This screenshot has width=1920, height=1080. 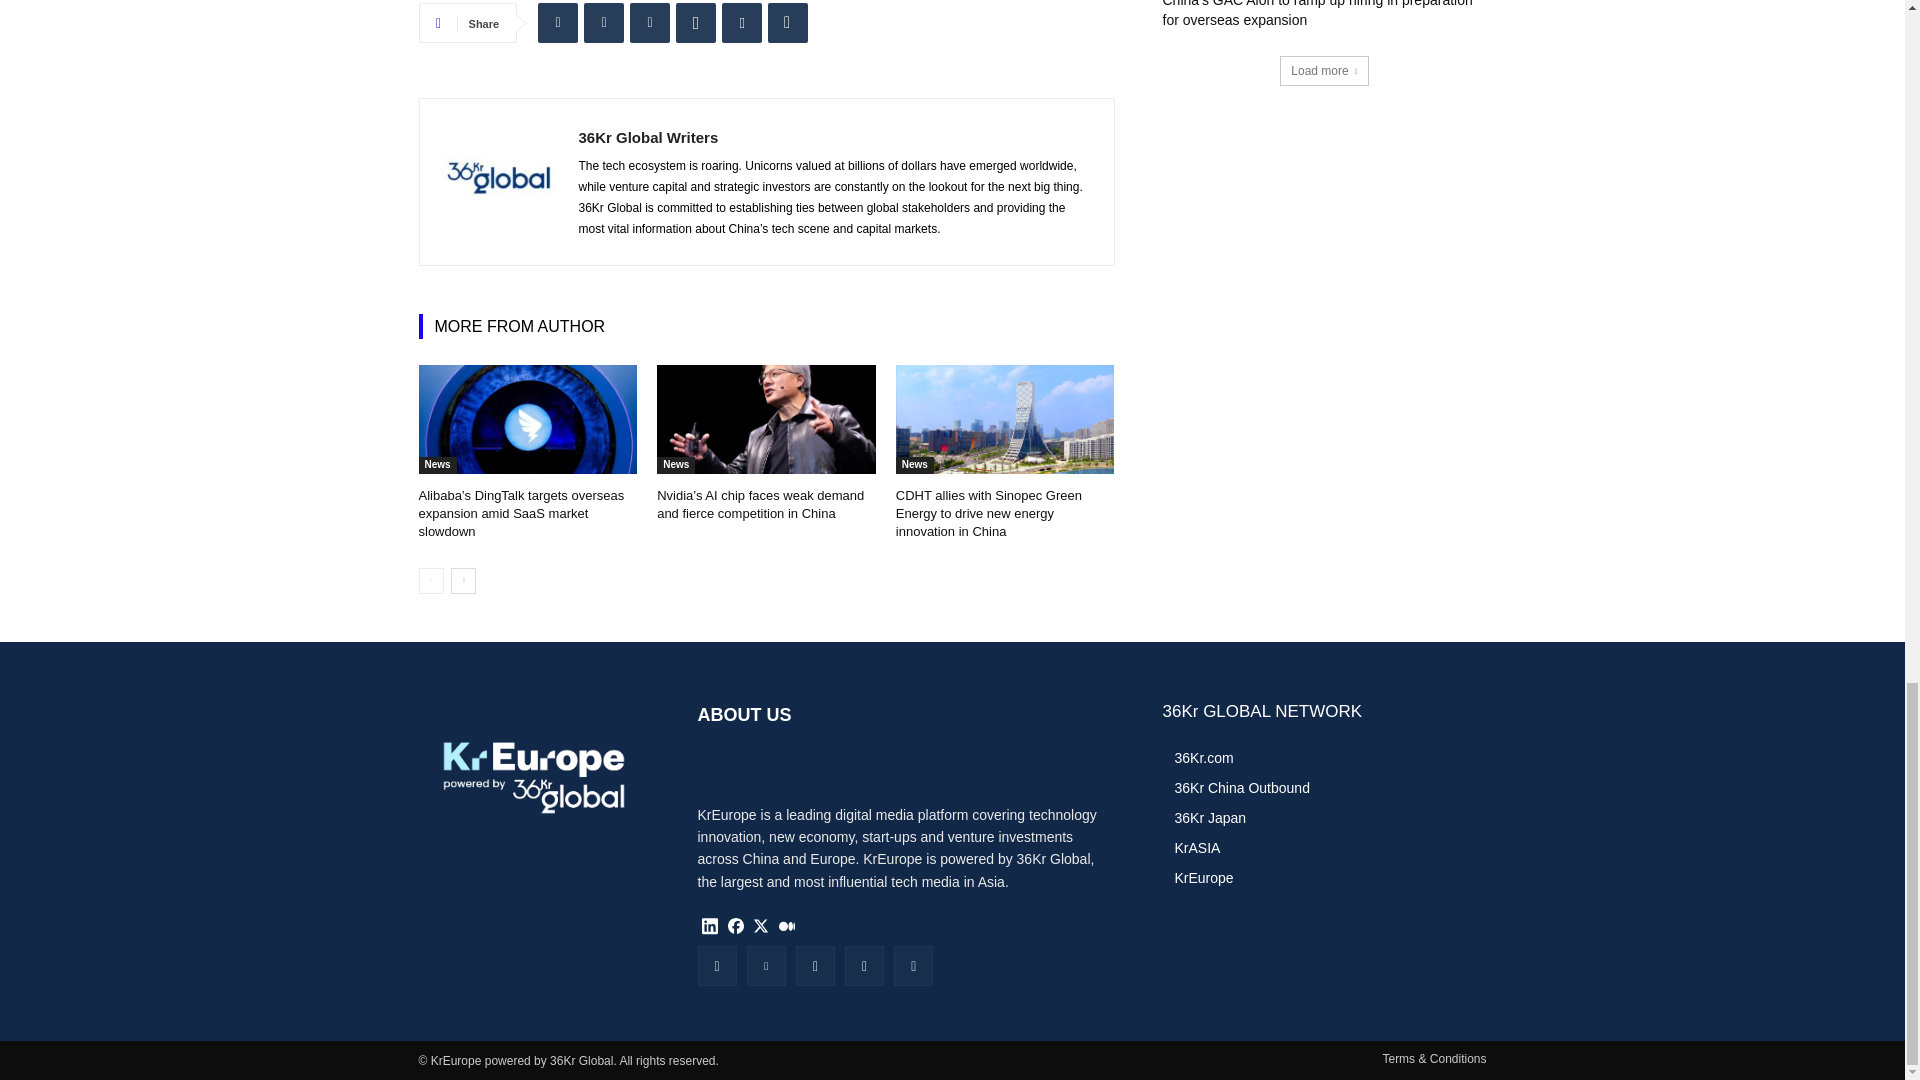 What do you see at coordinates (742, 23) in the screenshot?
I see `Email` at bounding box center [742, 23].